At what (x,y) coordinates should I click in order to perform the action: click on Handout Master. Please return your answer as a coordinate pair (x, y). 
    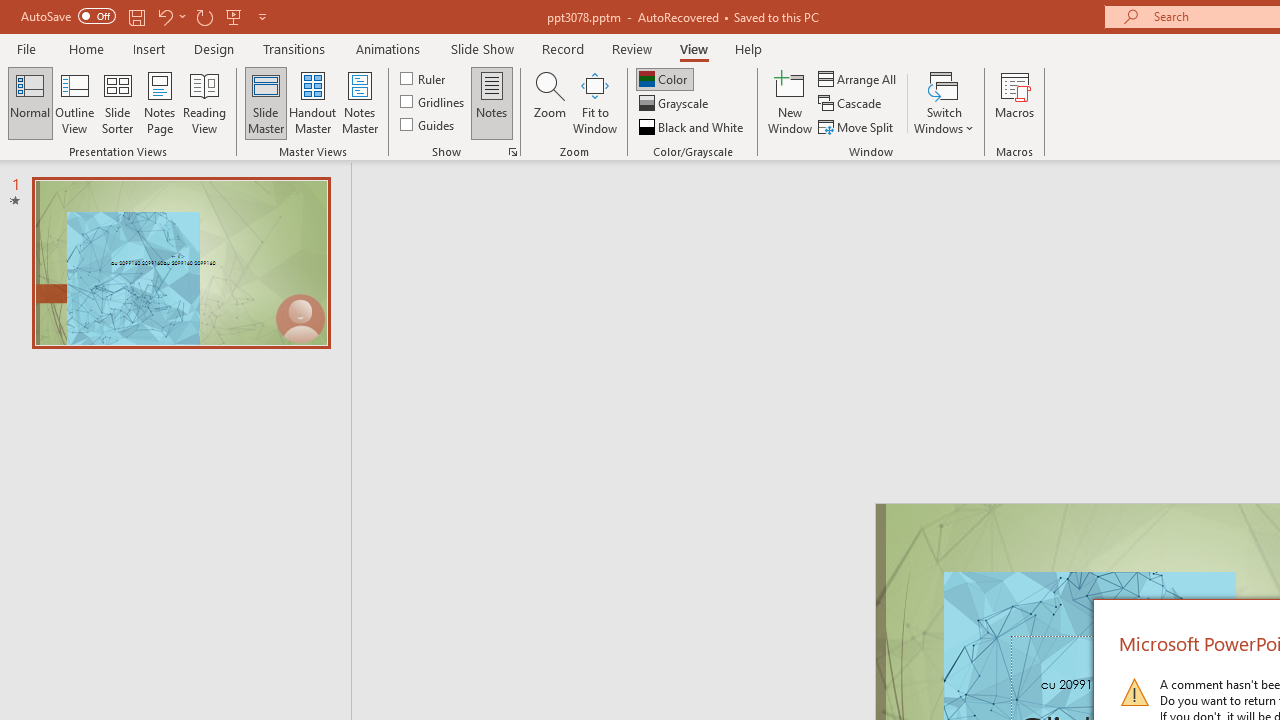
    Looking at the image, I should click on (312, 102).